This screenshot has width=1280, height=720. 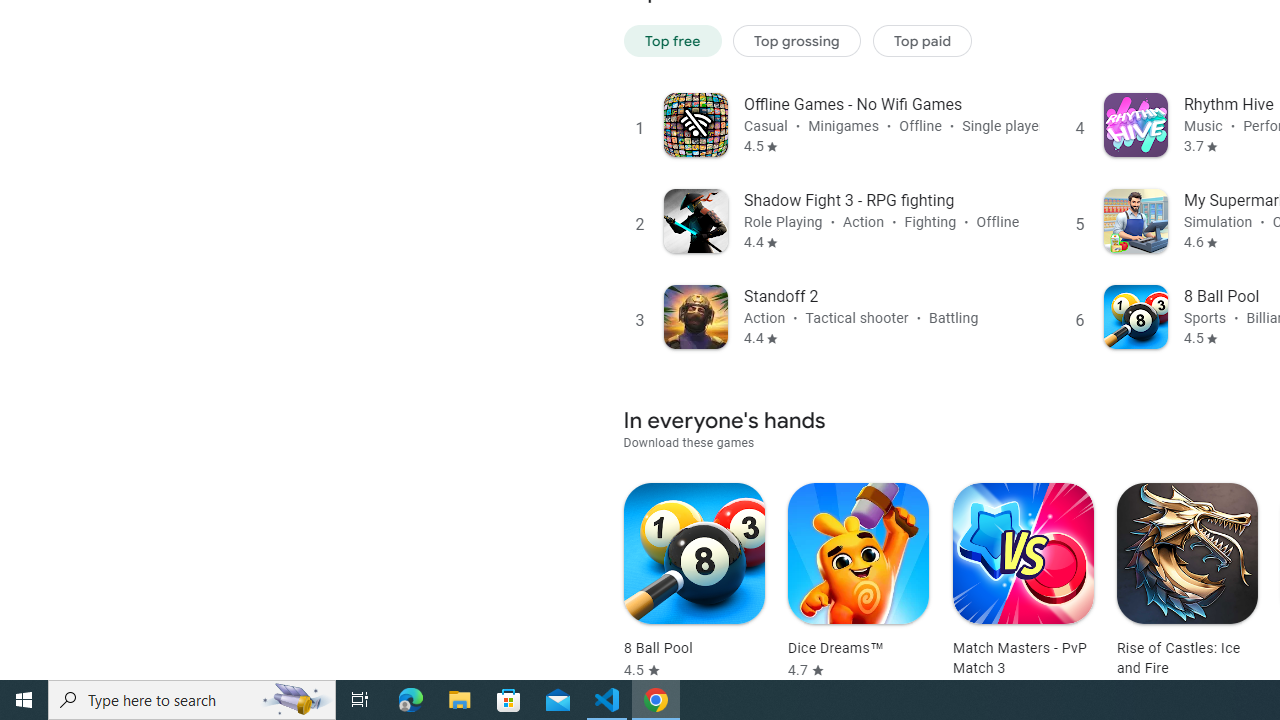 I want to click on Top grossing, so click(x=797, y=40).